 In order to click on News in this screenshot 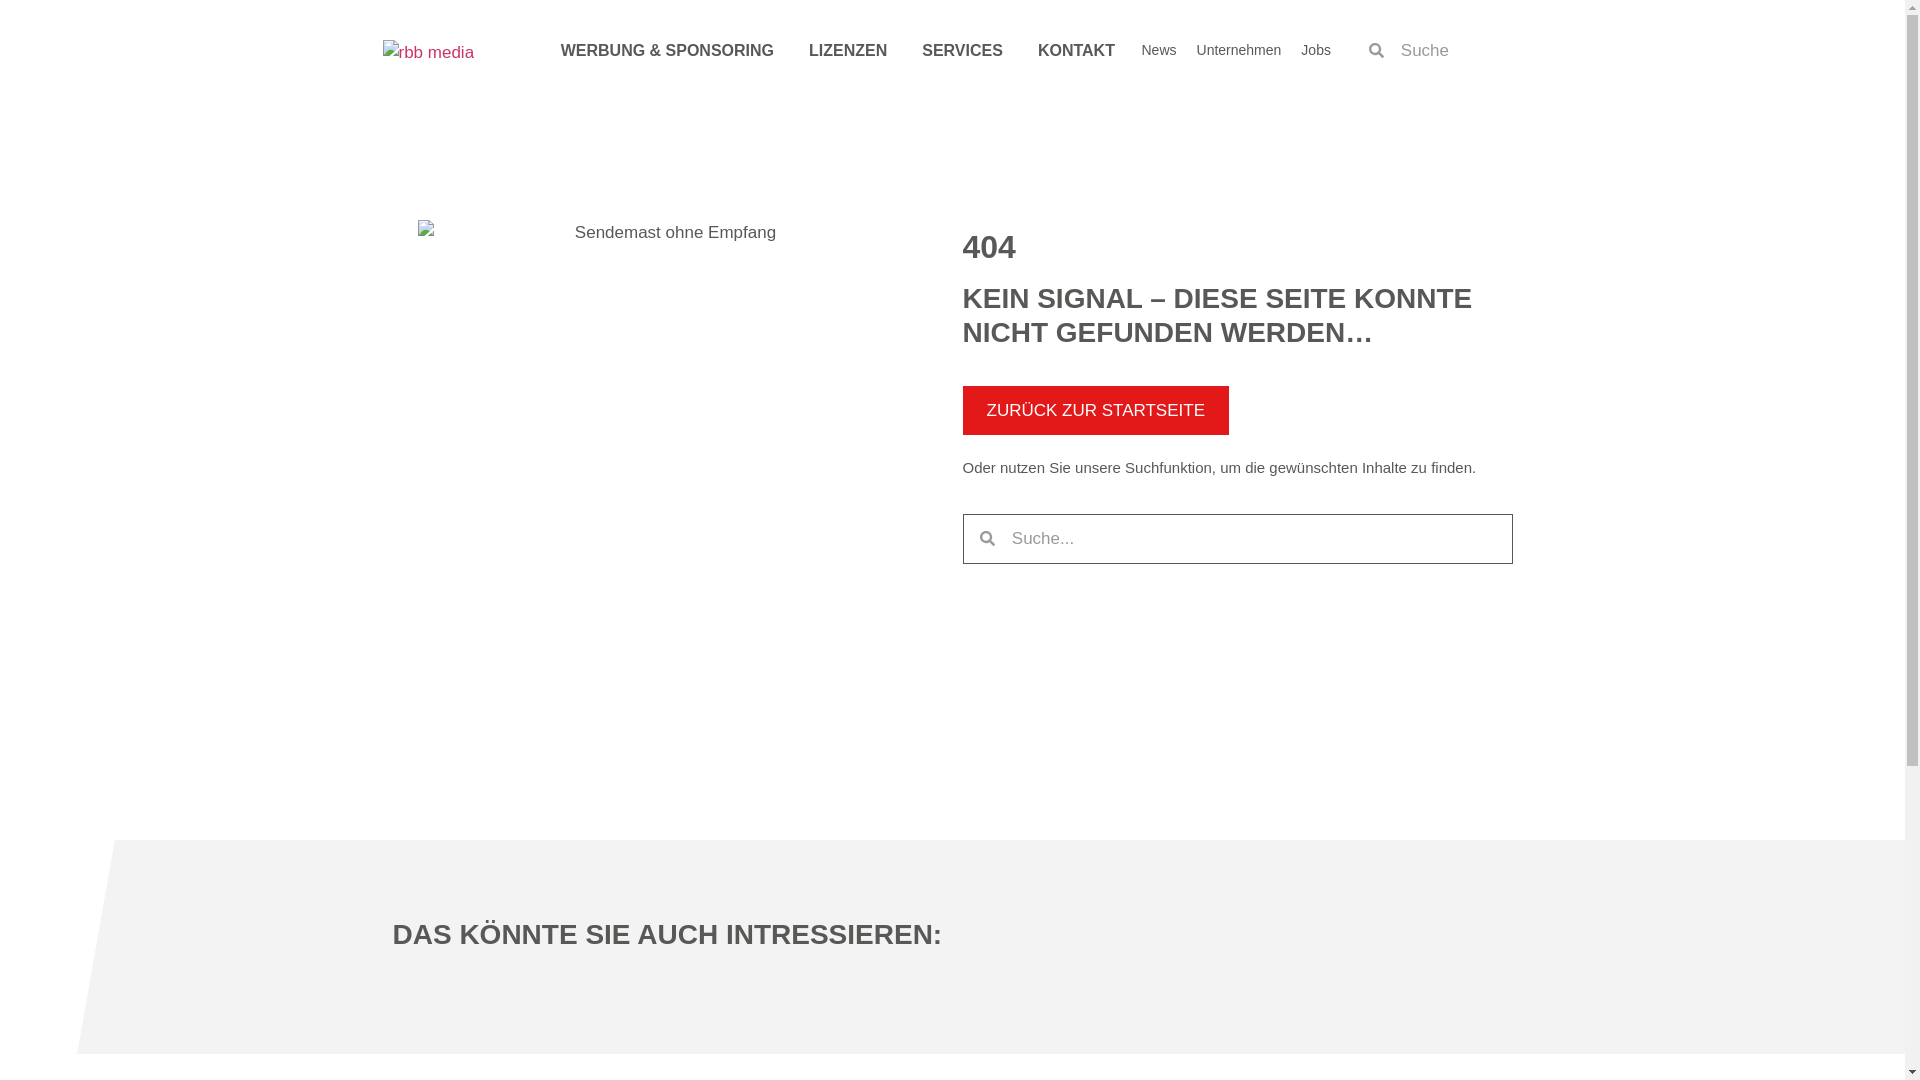, I will do `click(1159, 48)`.